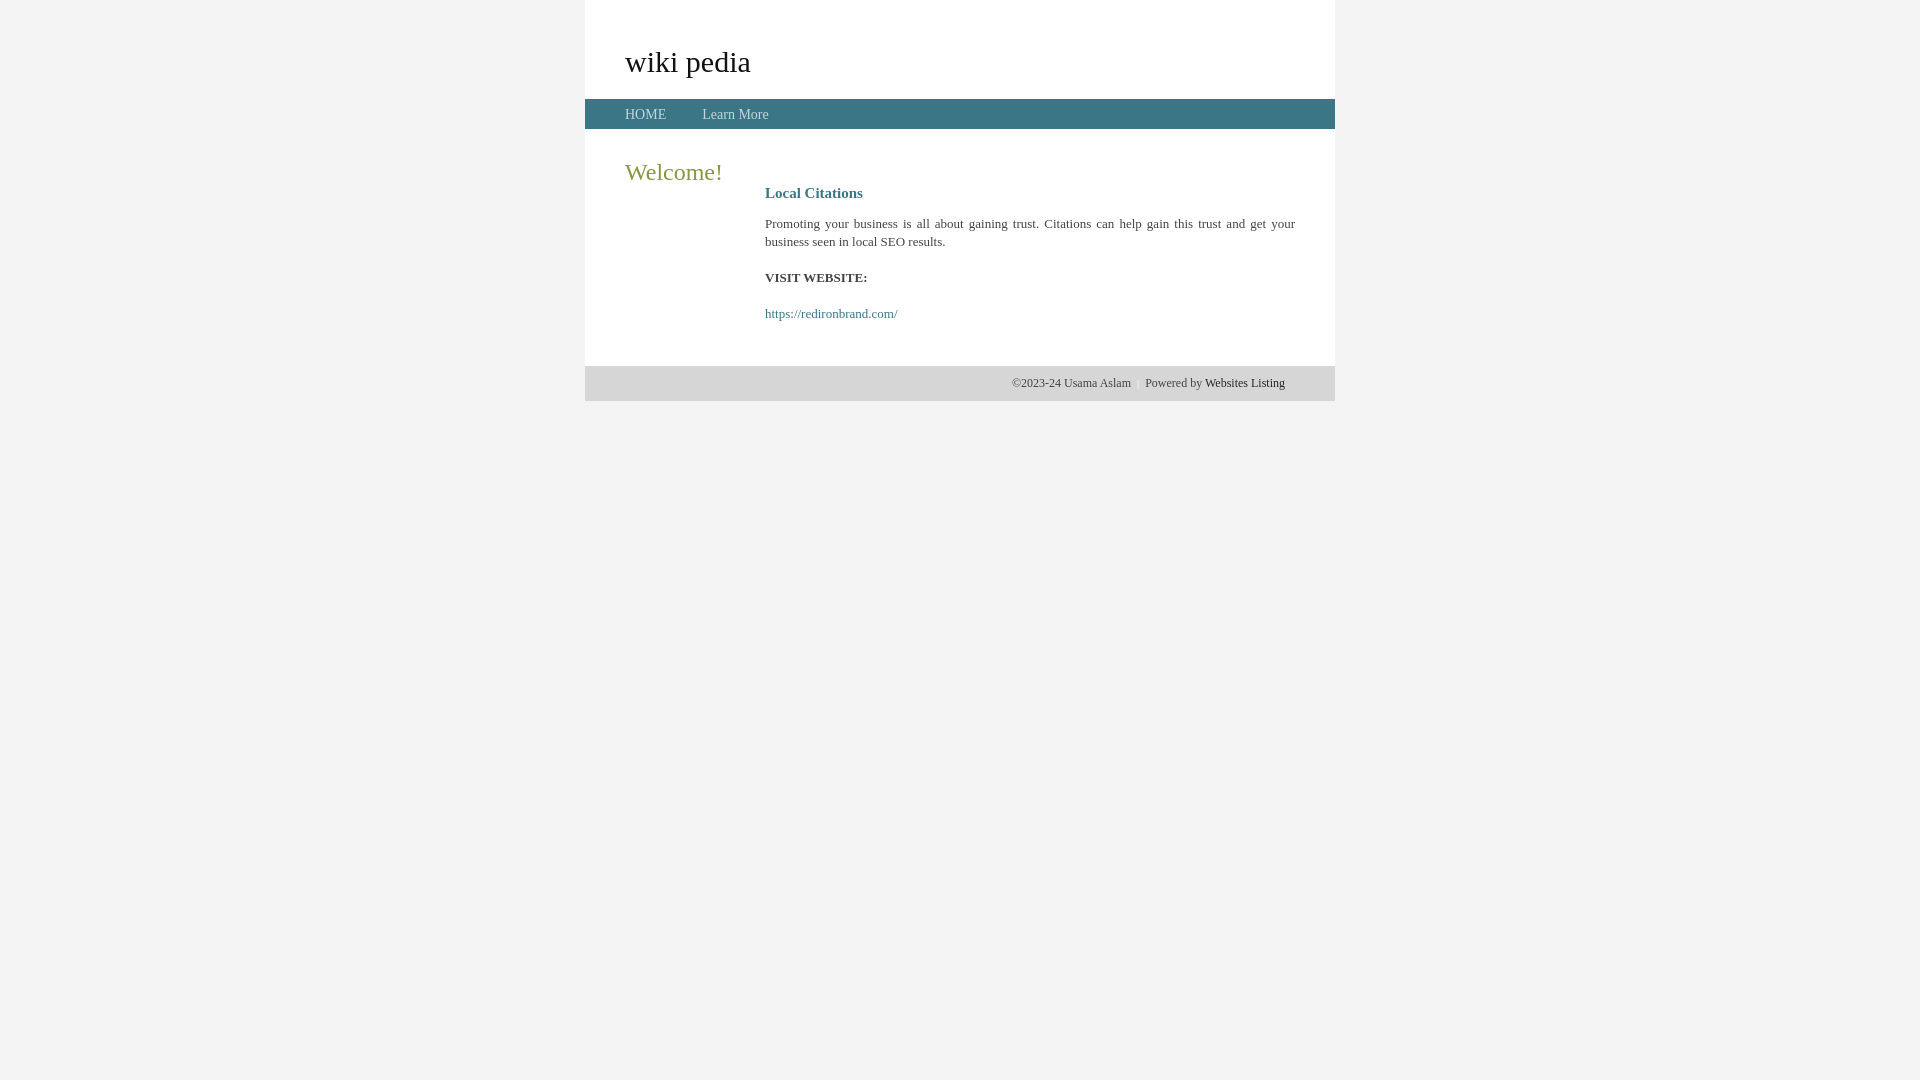 This screenshot has height=1080, width=1920. Describe the element at coordinates (832, 314) in the screenshot. I see `https://redironbrand.com/` at that location.